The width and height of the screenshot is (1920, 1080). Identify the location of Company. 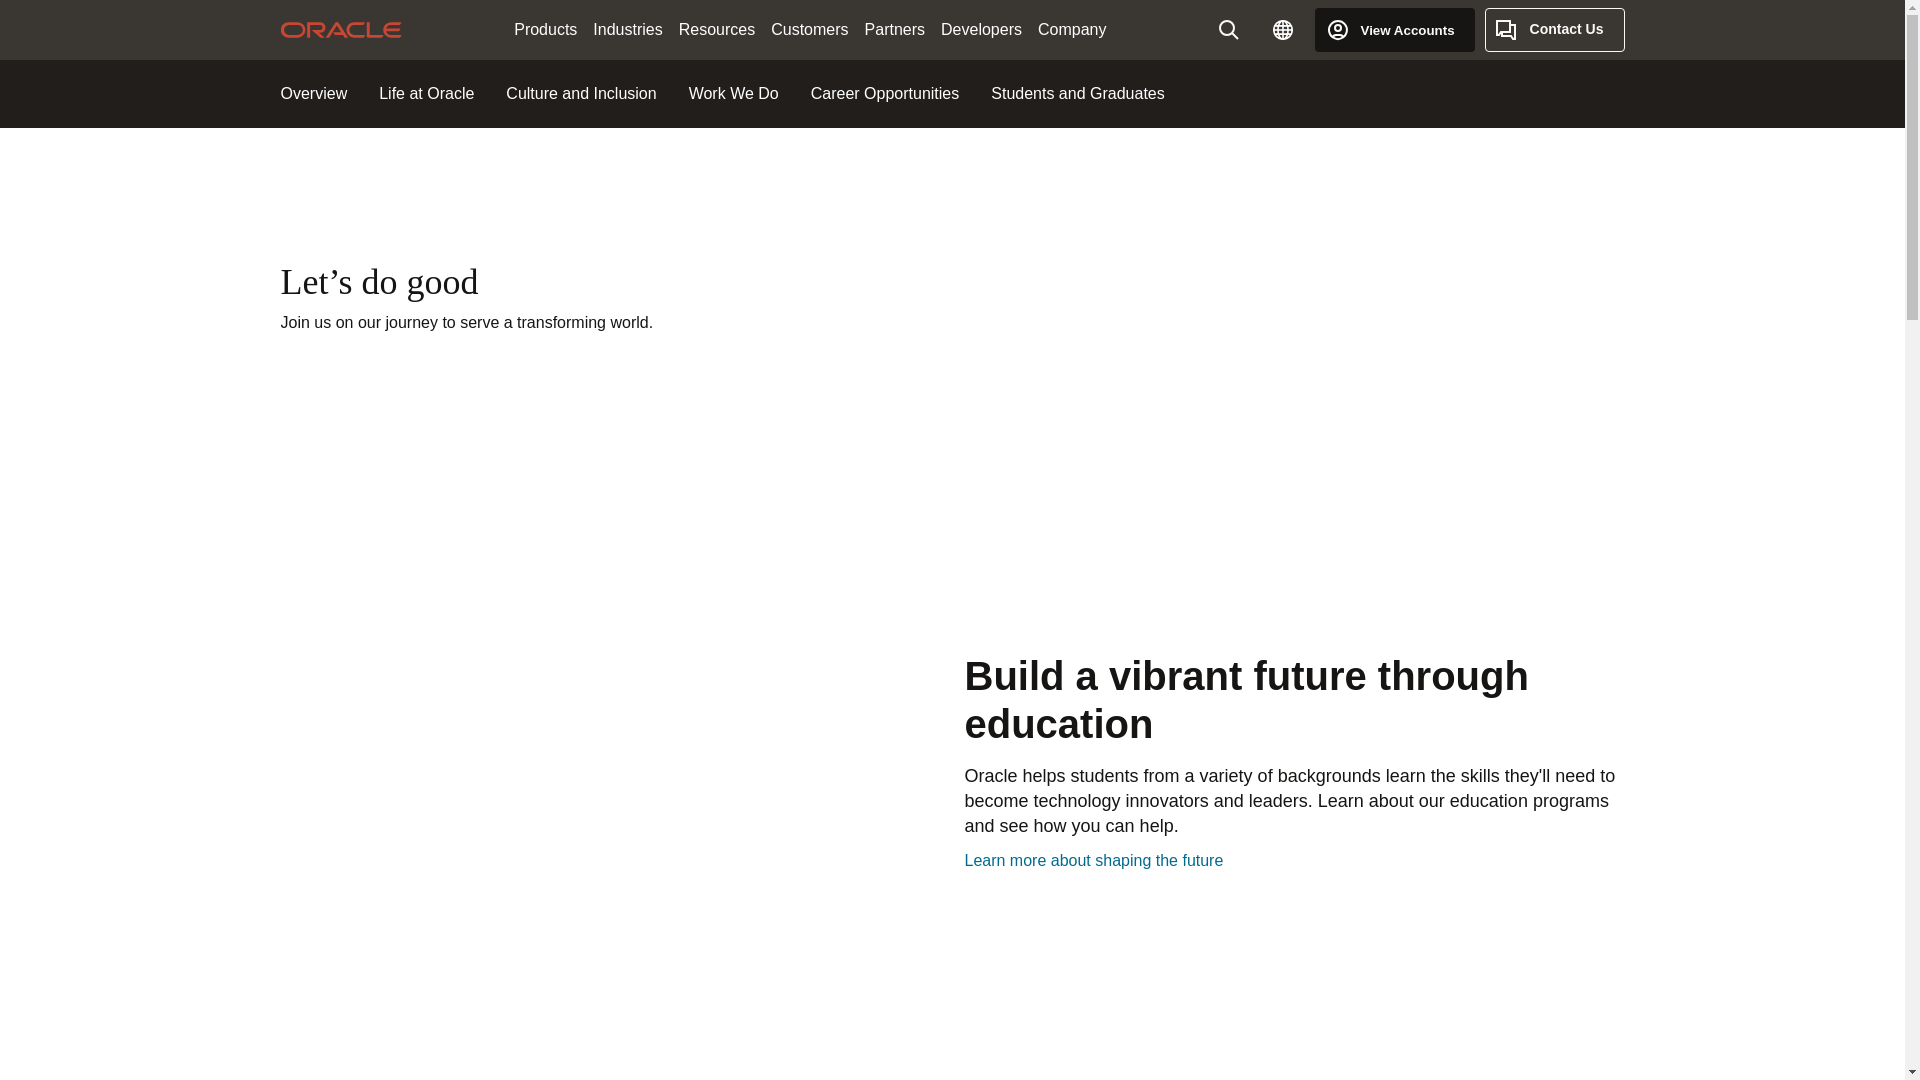
(1071, 30).